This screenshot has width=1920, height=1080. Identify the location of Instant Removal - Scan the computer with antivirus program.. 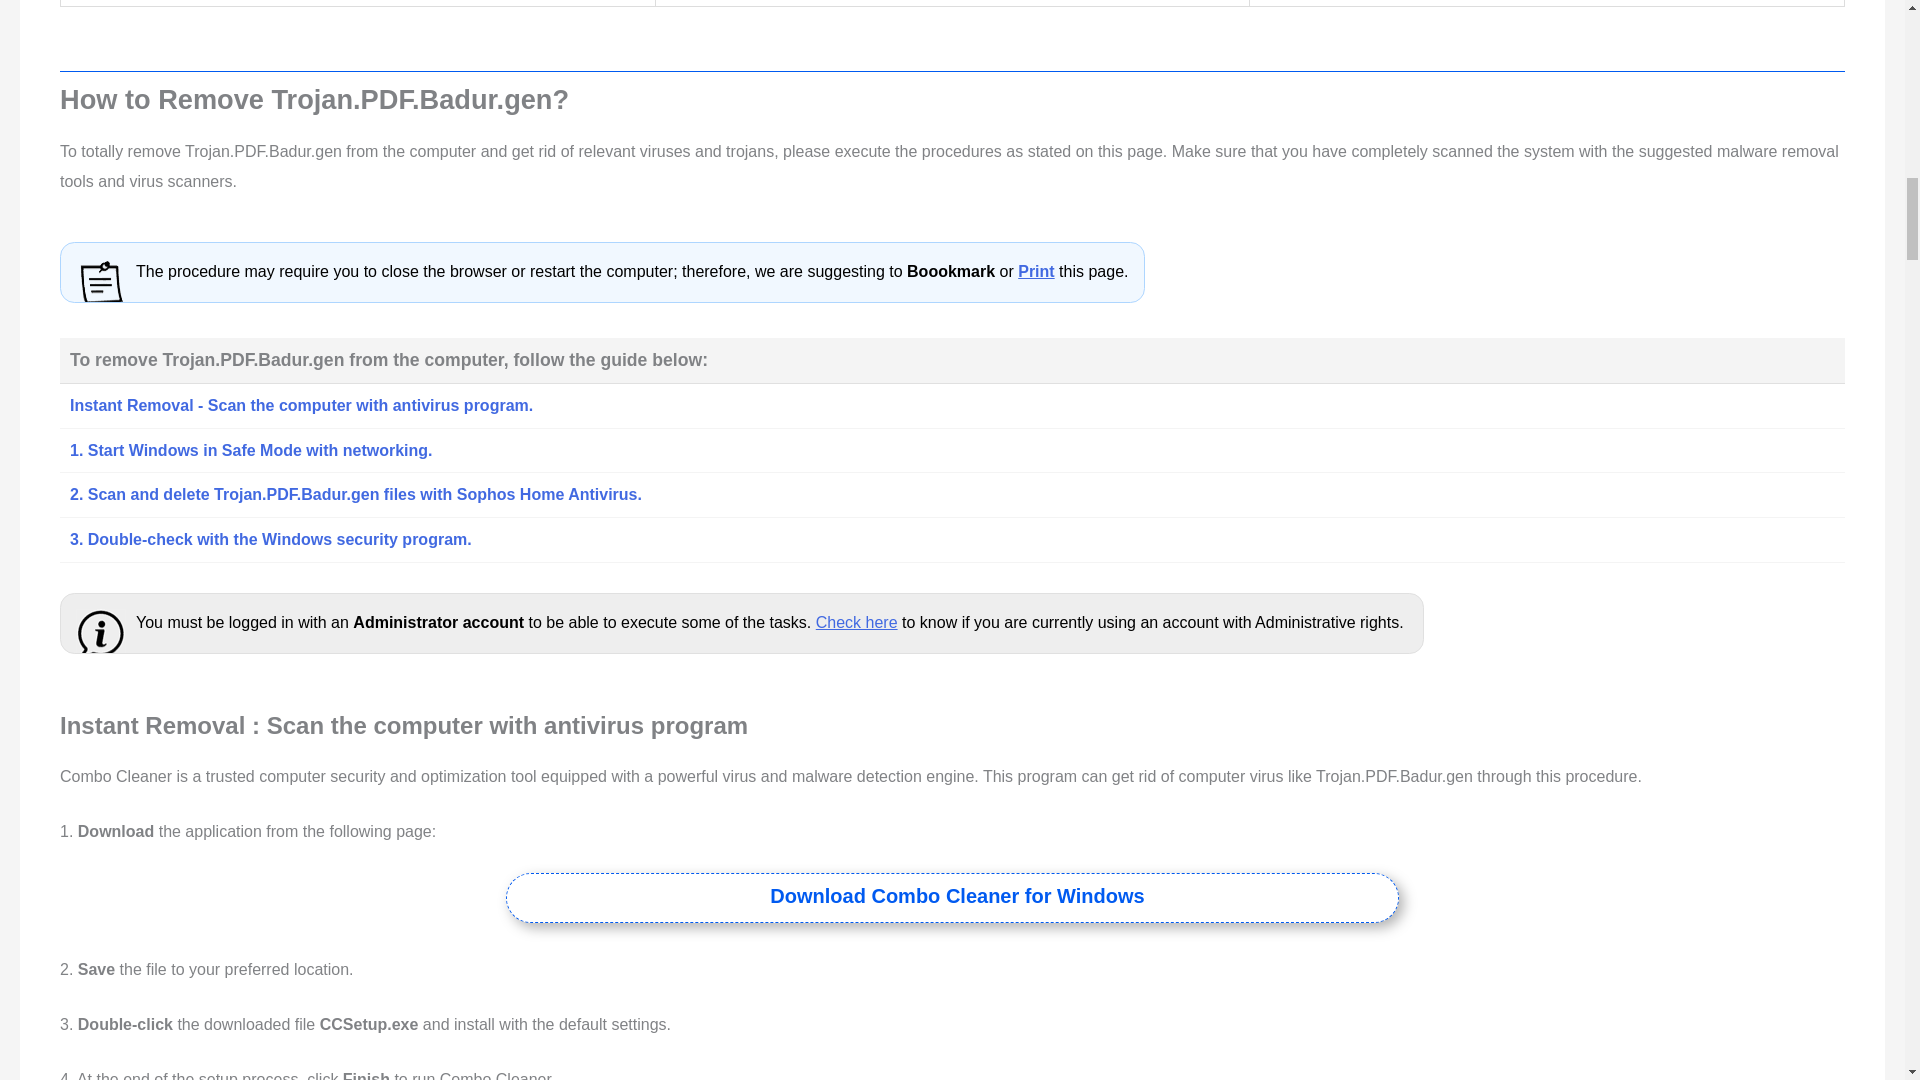
(301, 405).